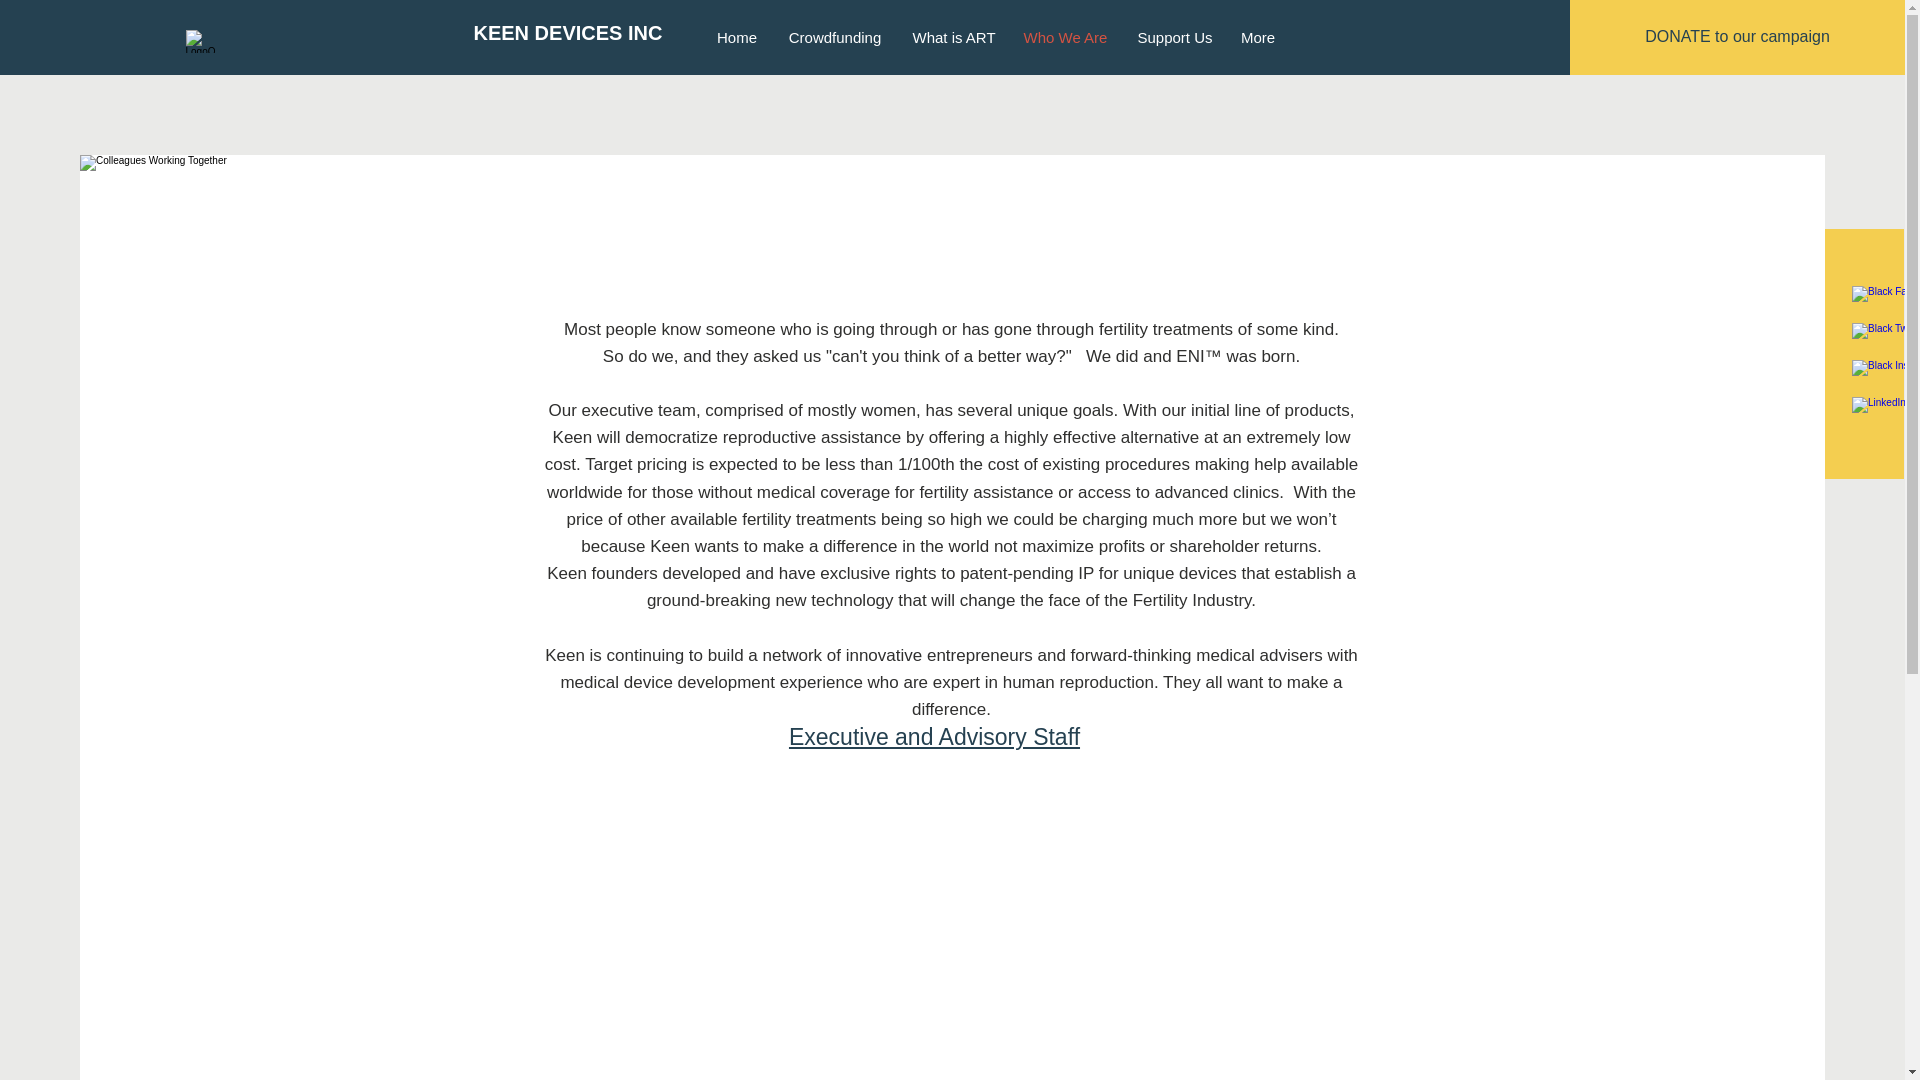 Image resolution: width=1920 pixels, height=1080 pixels. Describe the element at coordinates (1172, 36) in the screenshot. I see `Support Us` at that location.